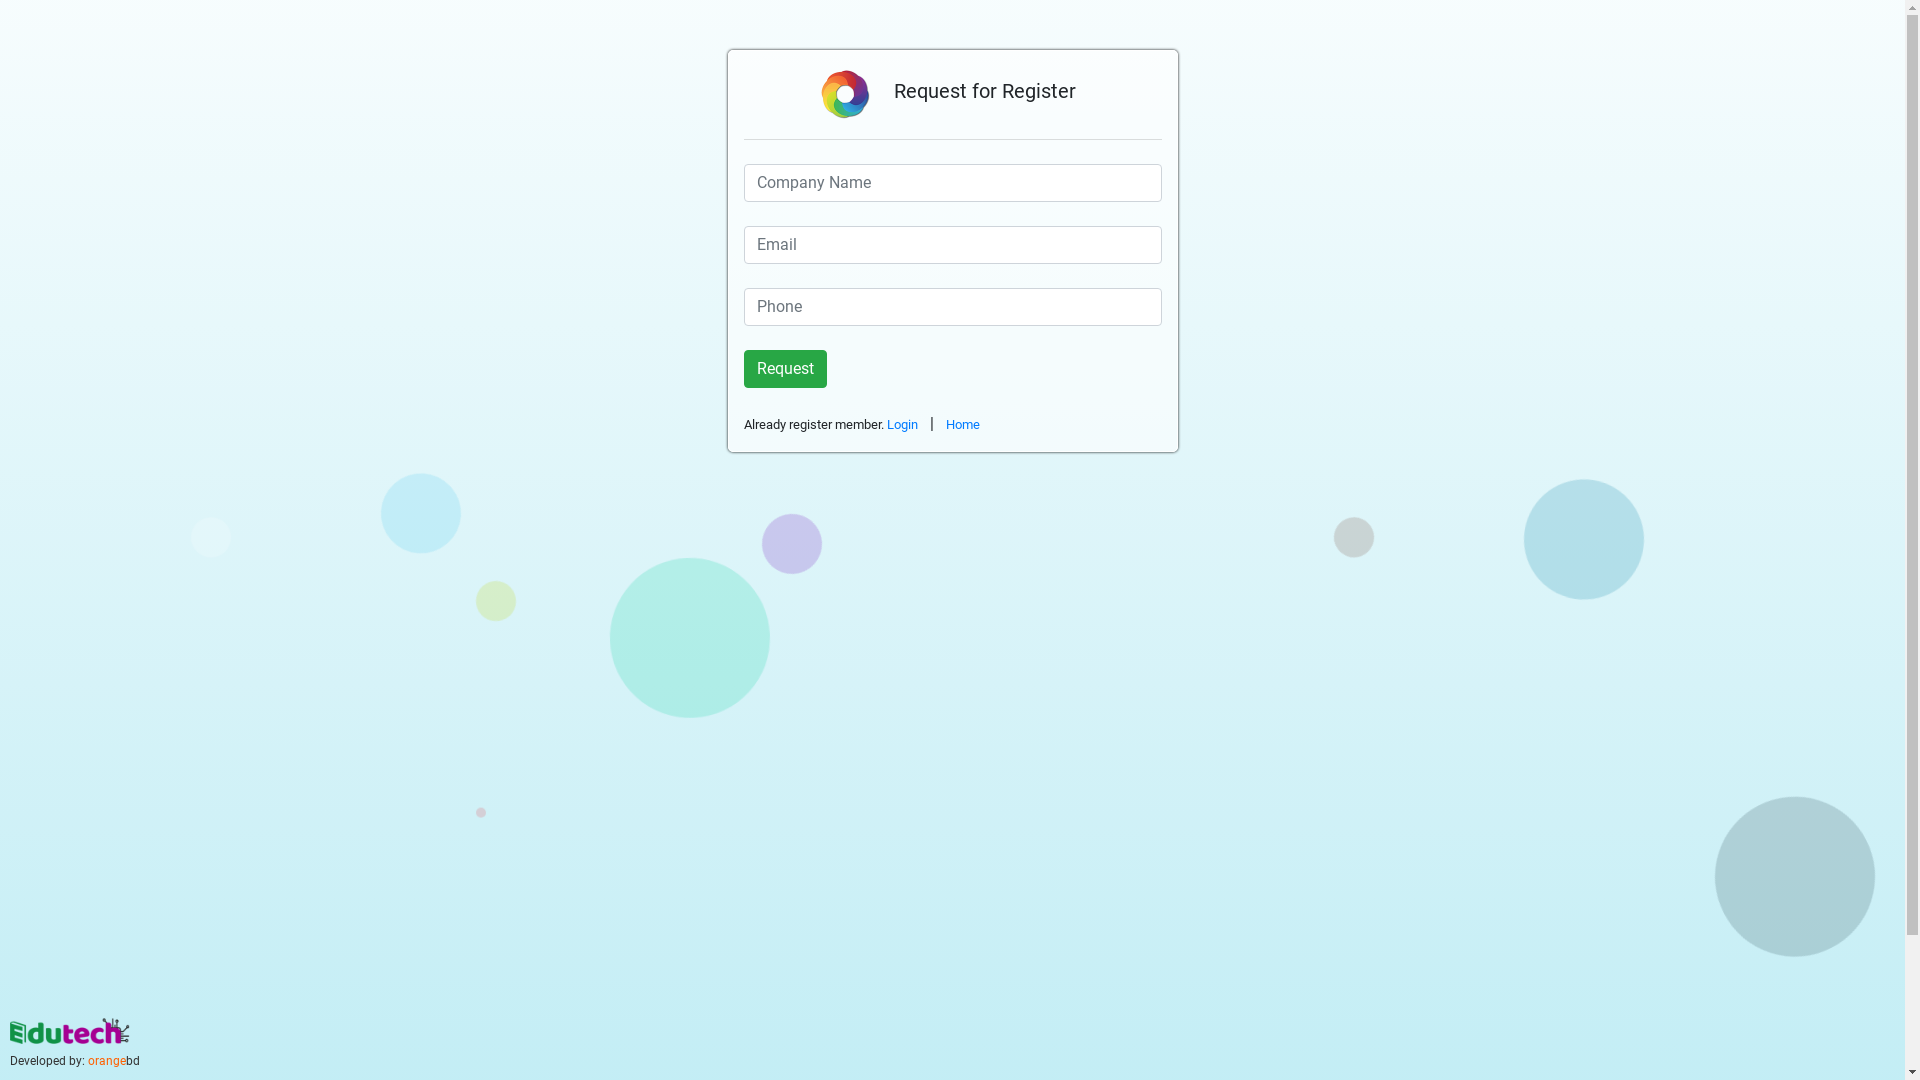 This screenshot has width=1920, height=1080. Describe the element at coordinates (114, 1061) in the screenshot. I see `orangebd` at that location.